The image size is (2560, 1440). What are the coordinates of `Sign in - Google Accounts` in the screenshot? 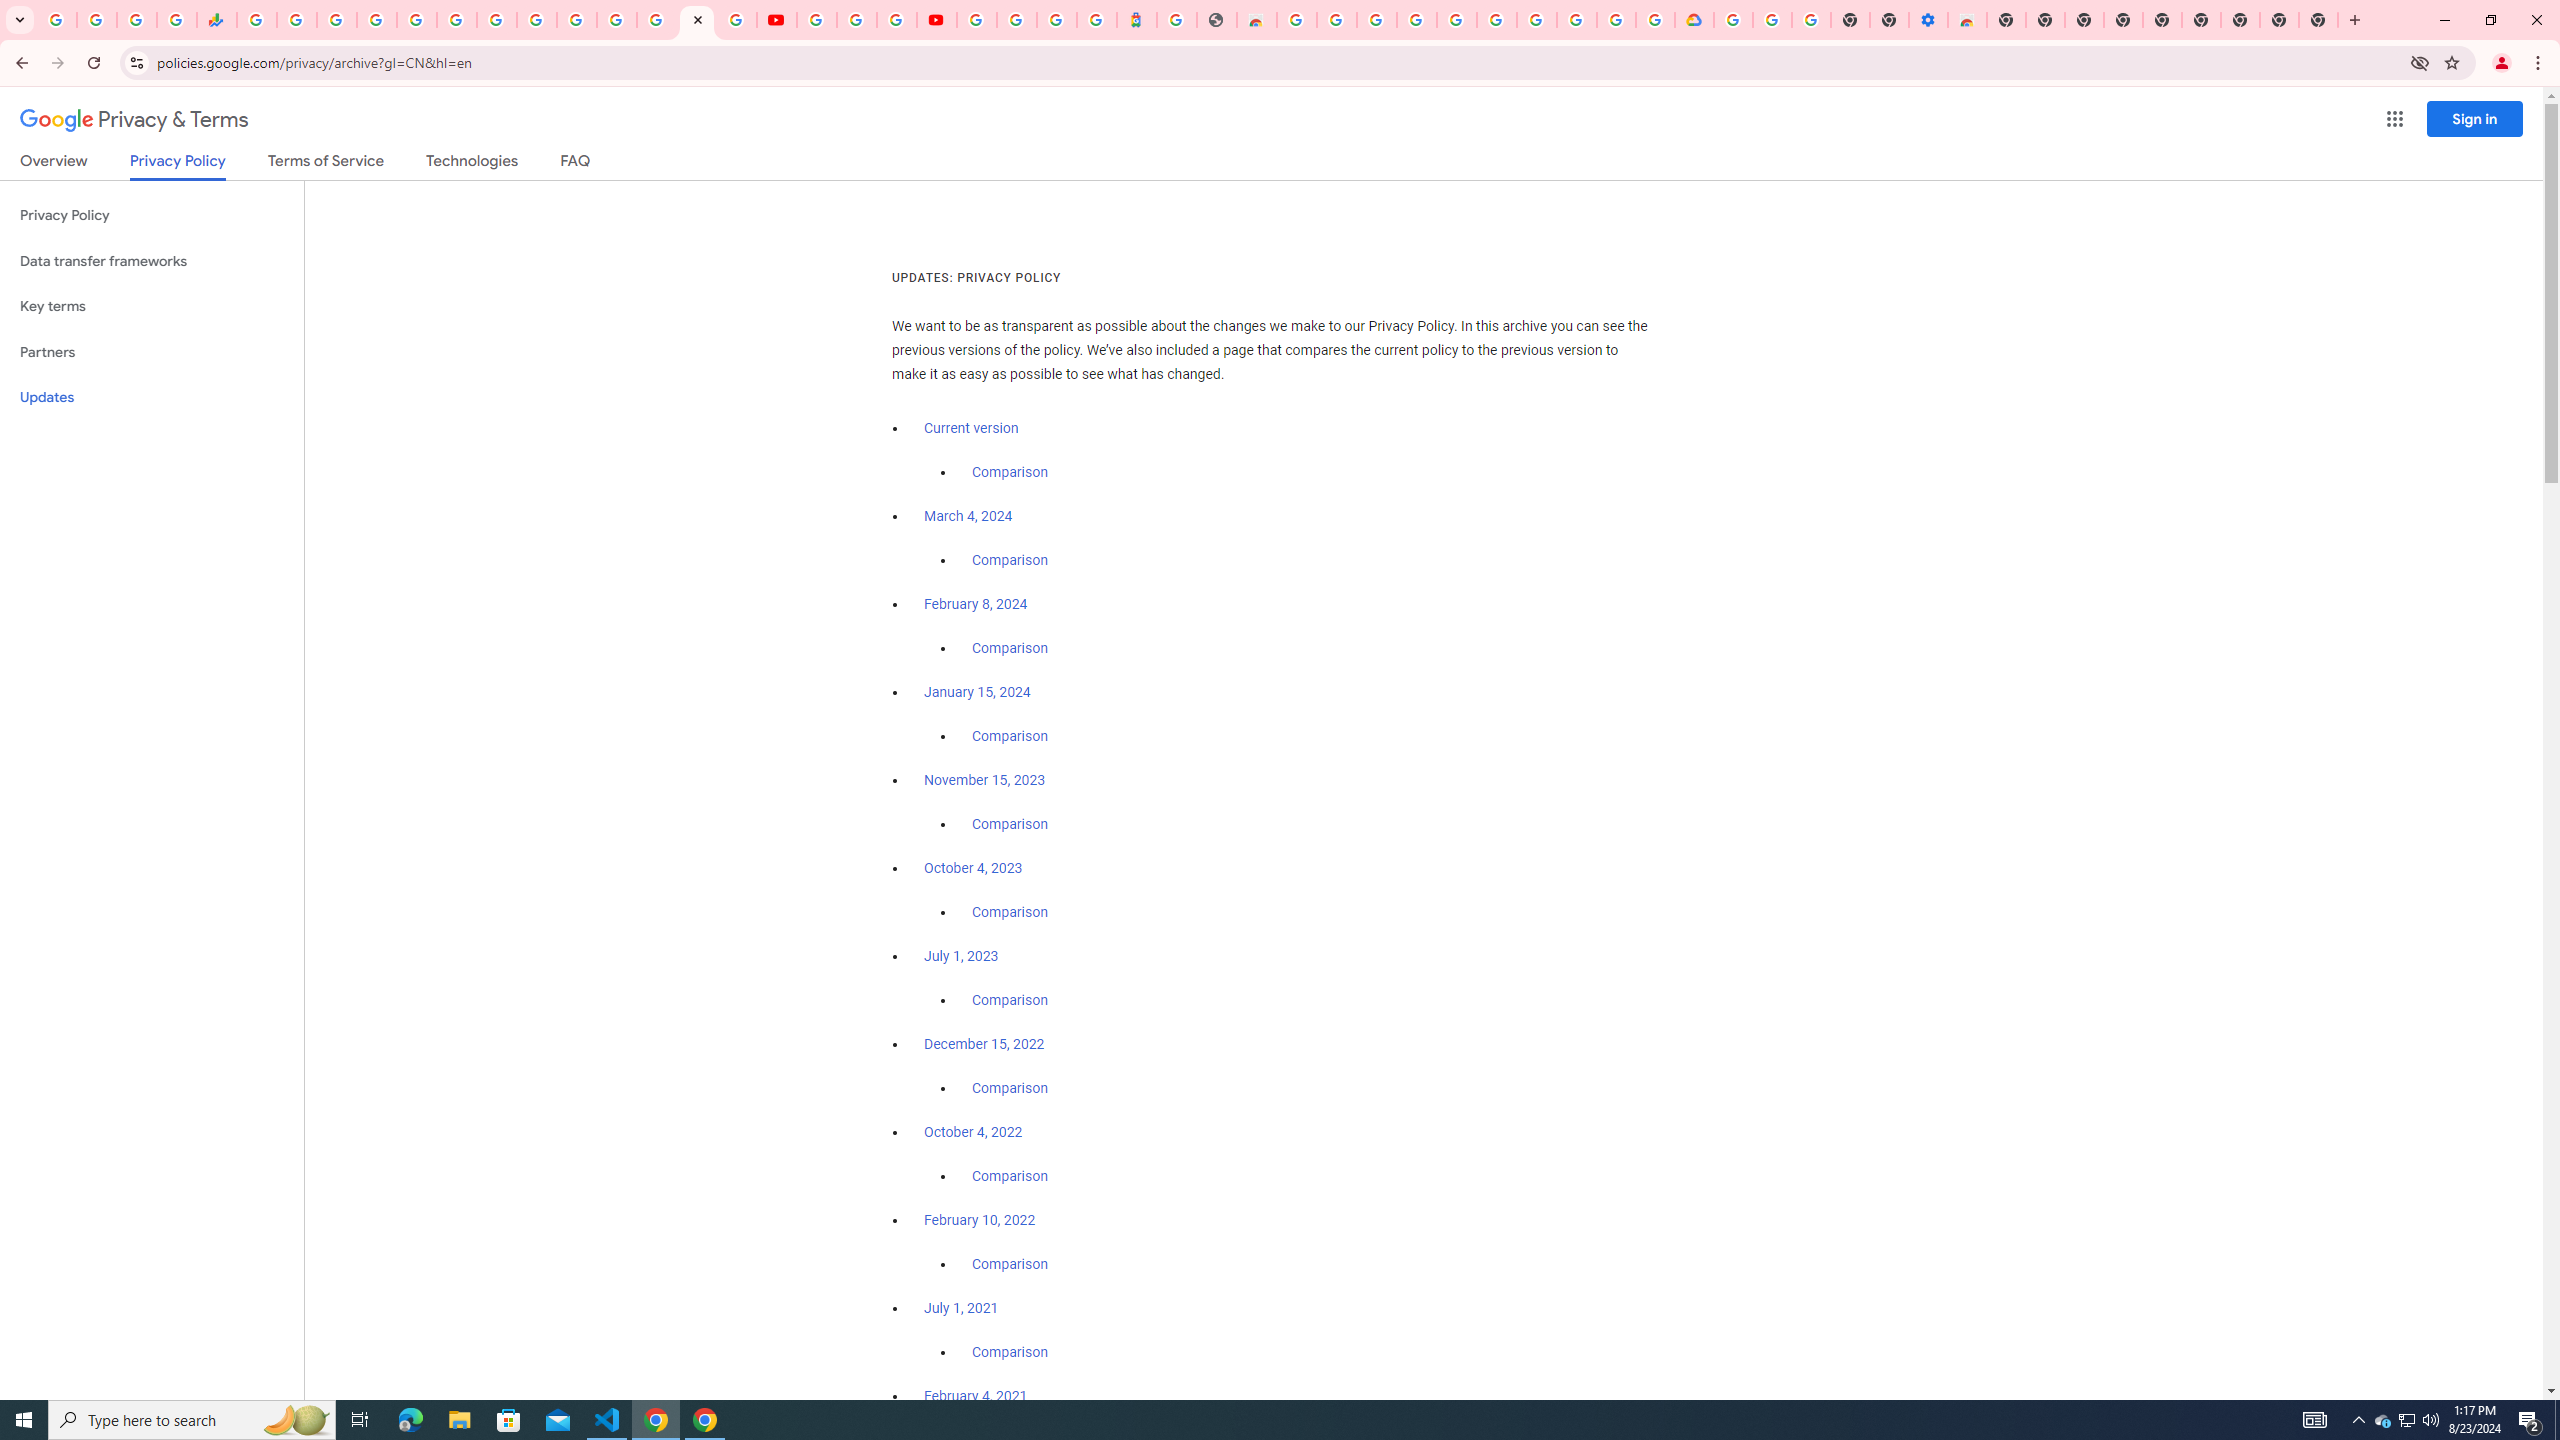 It's located at (976, 20).